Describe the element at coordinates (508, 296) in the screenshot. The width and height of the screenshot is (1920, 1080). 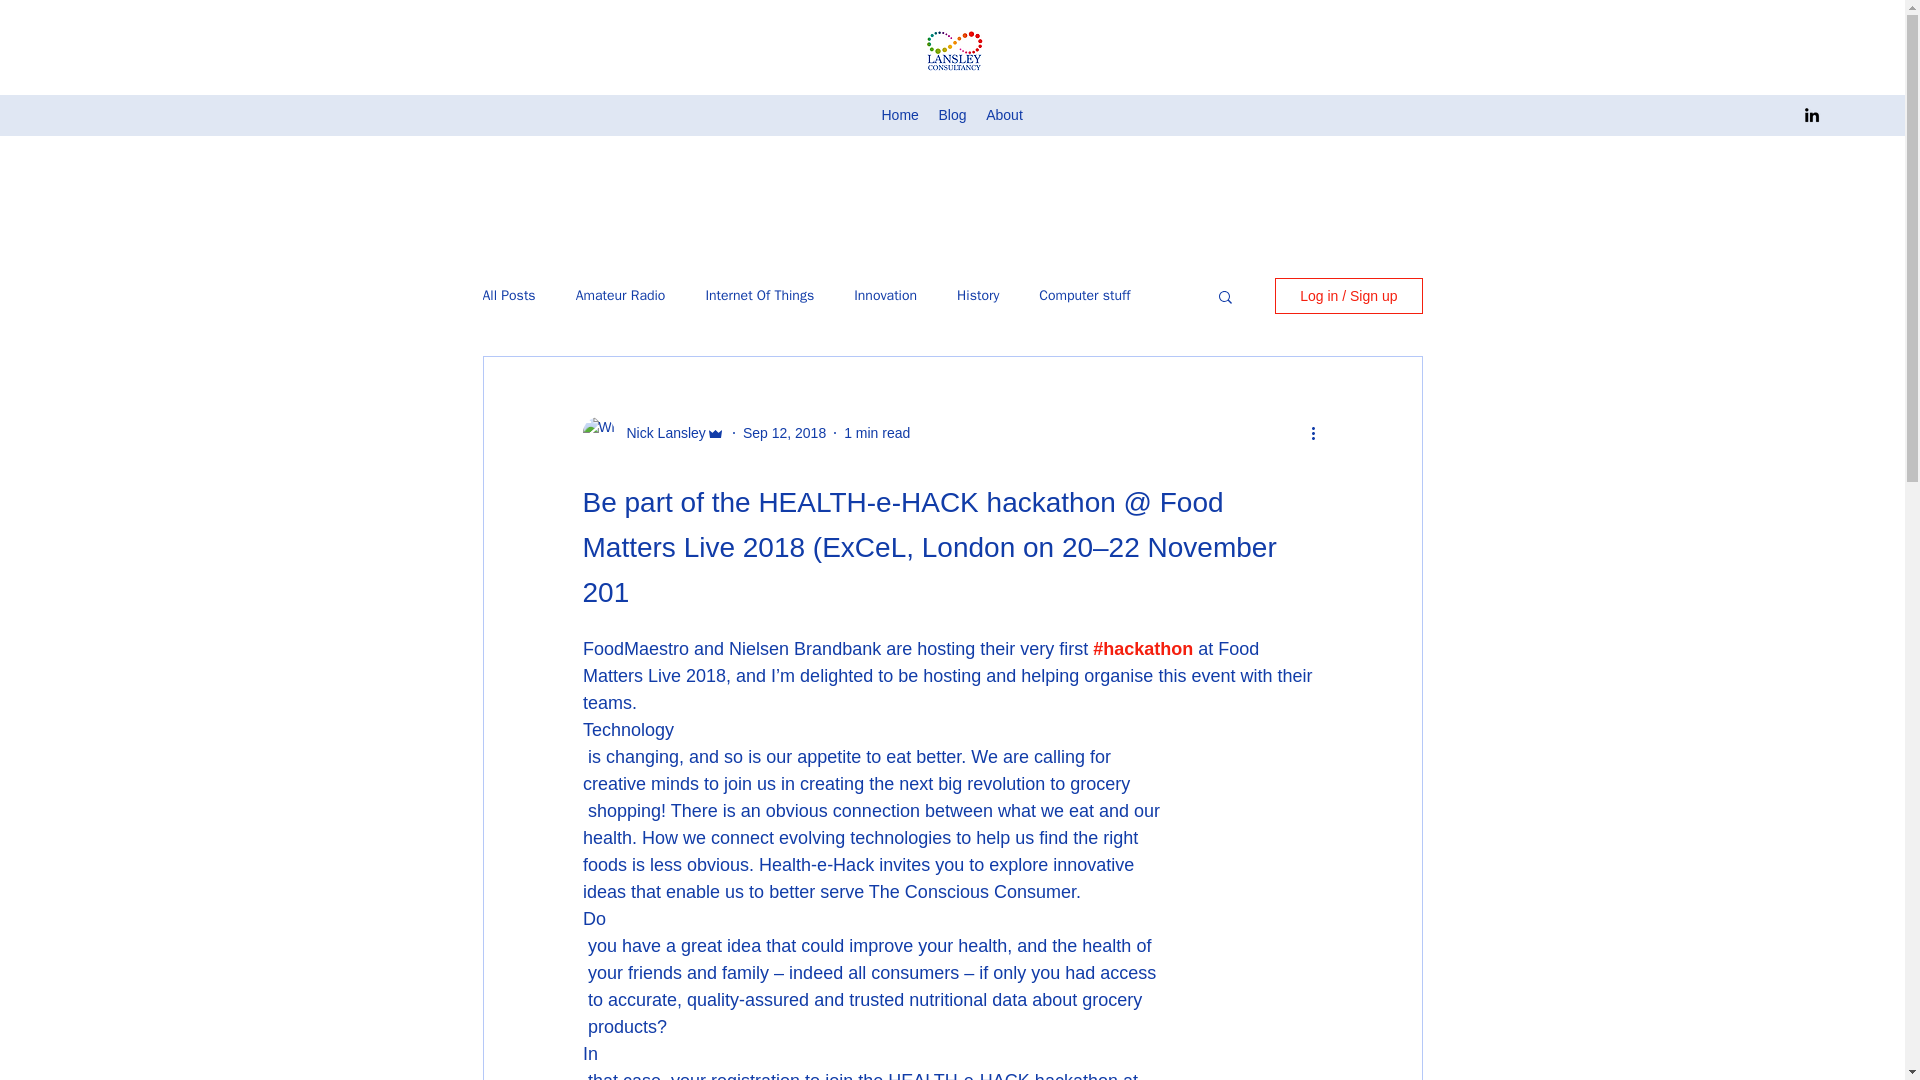
I see `All Posts` at that location.